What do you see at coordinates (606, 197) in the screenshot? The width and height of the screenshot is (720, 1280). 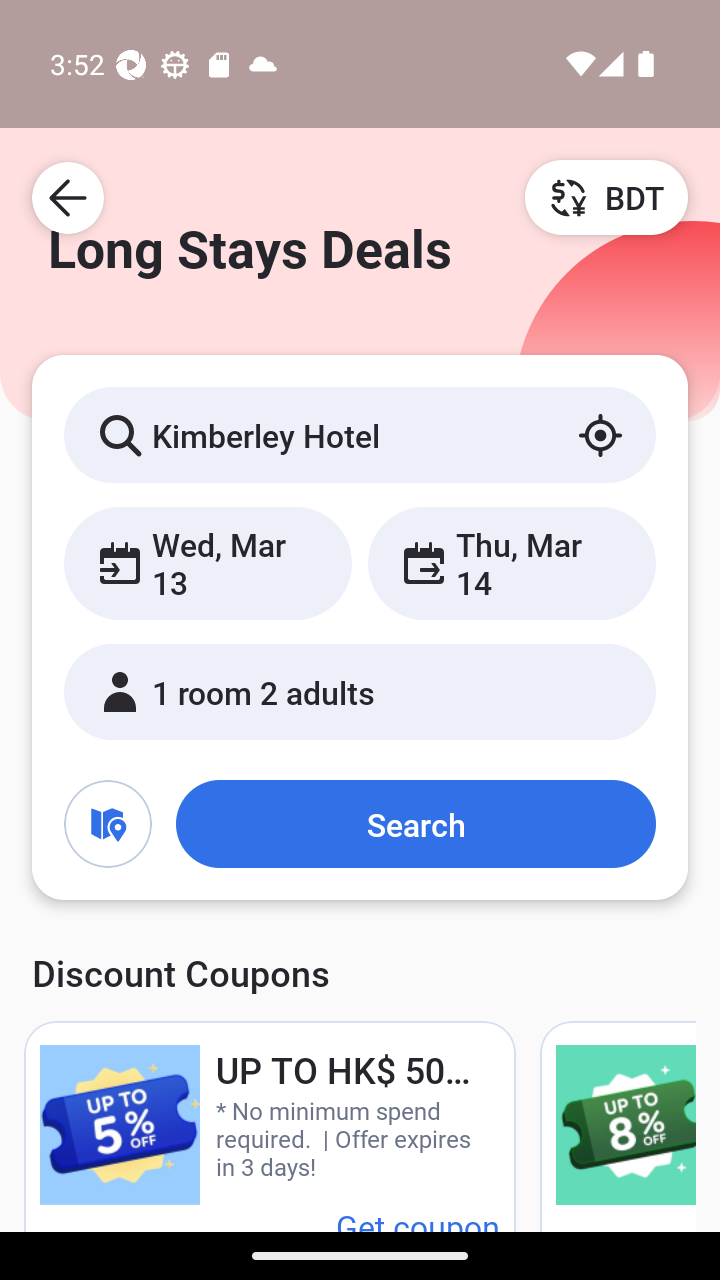 I see `BDT` at bounding box center [606, 197].